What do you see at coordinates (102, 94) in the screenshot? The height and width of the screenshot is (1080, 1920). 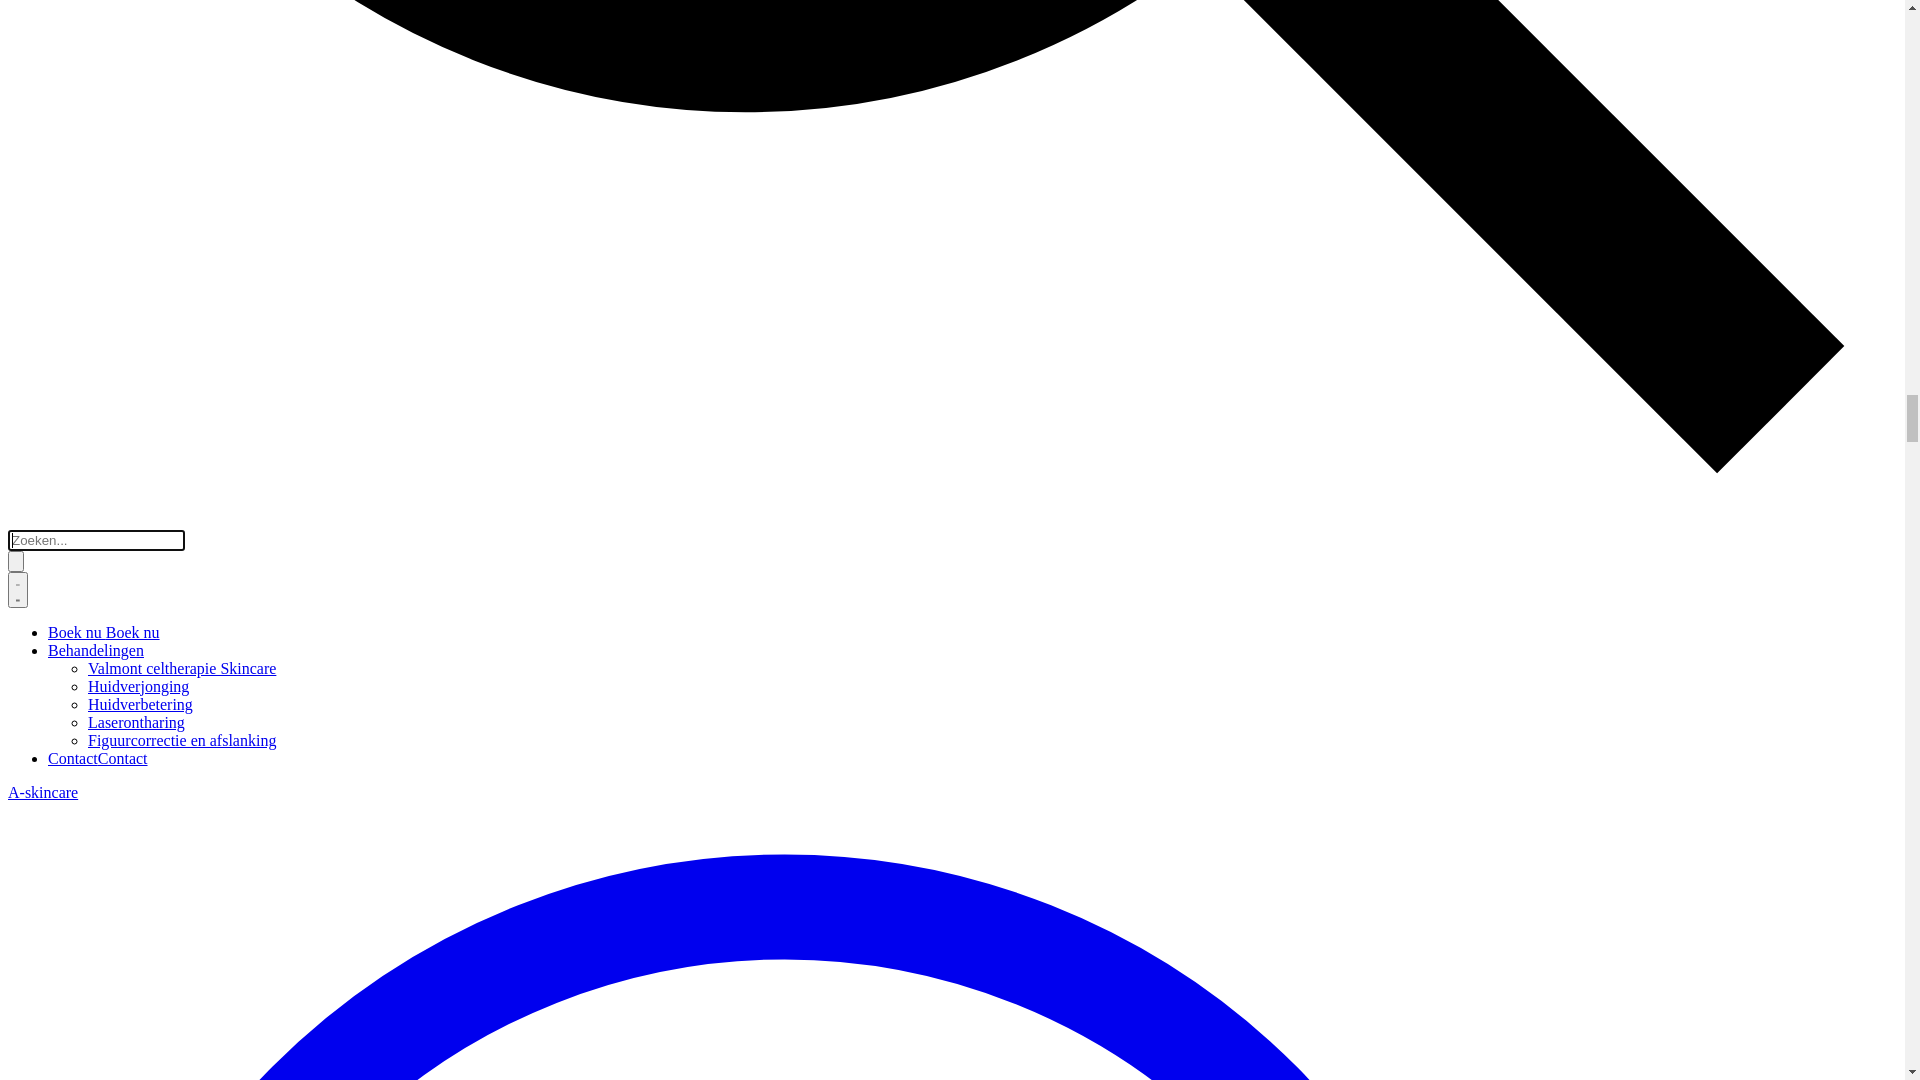 I see `Valmont celtherapie Skincare` at bounding box center [102, 94].